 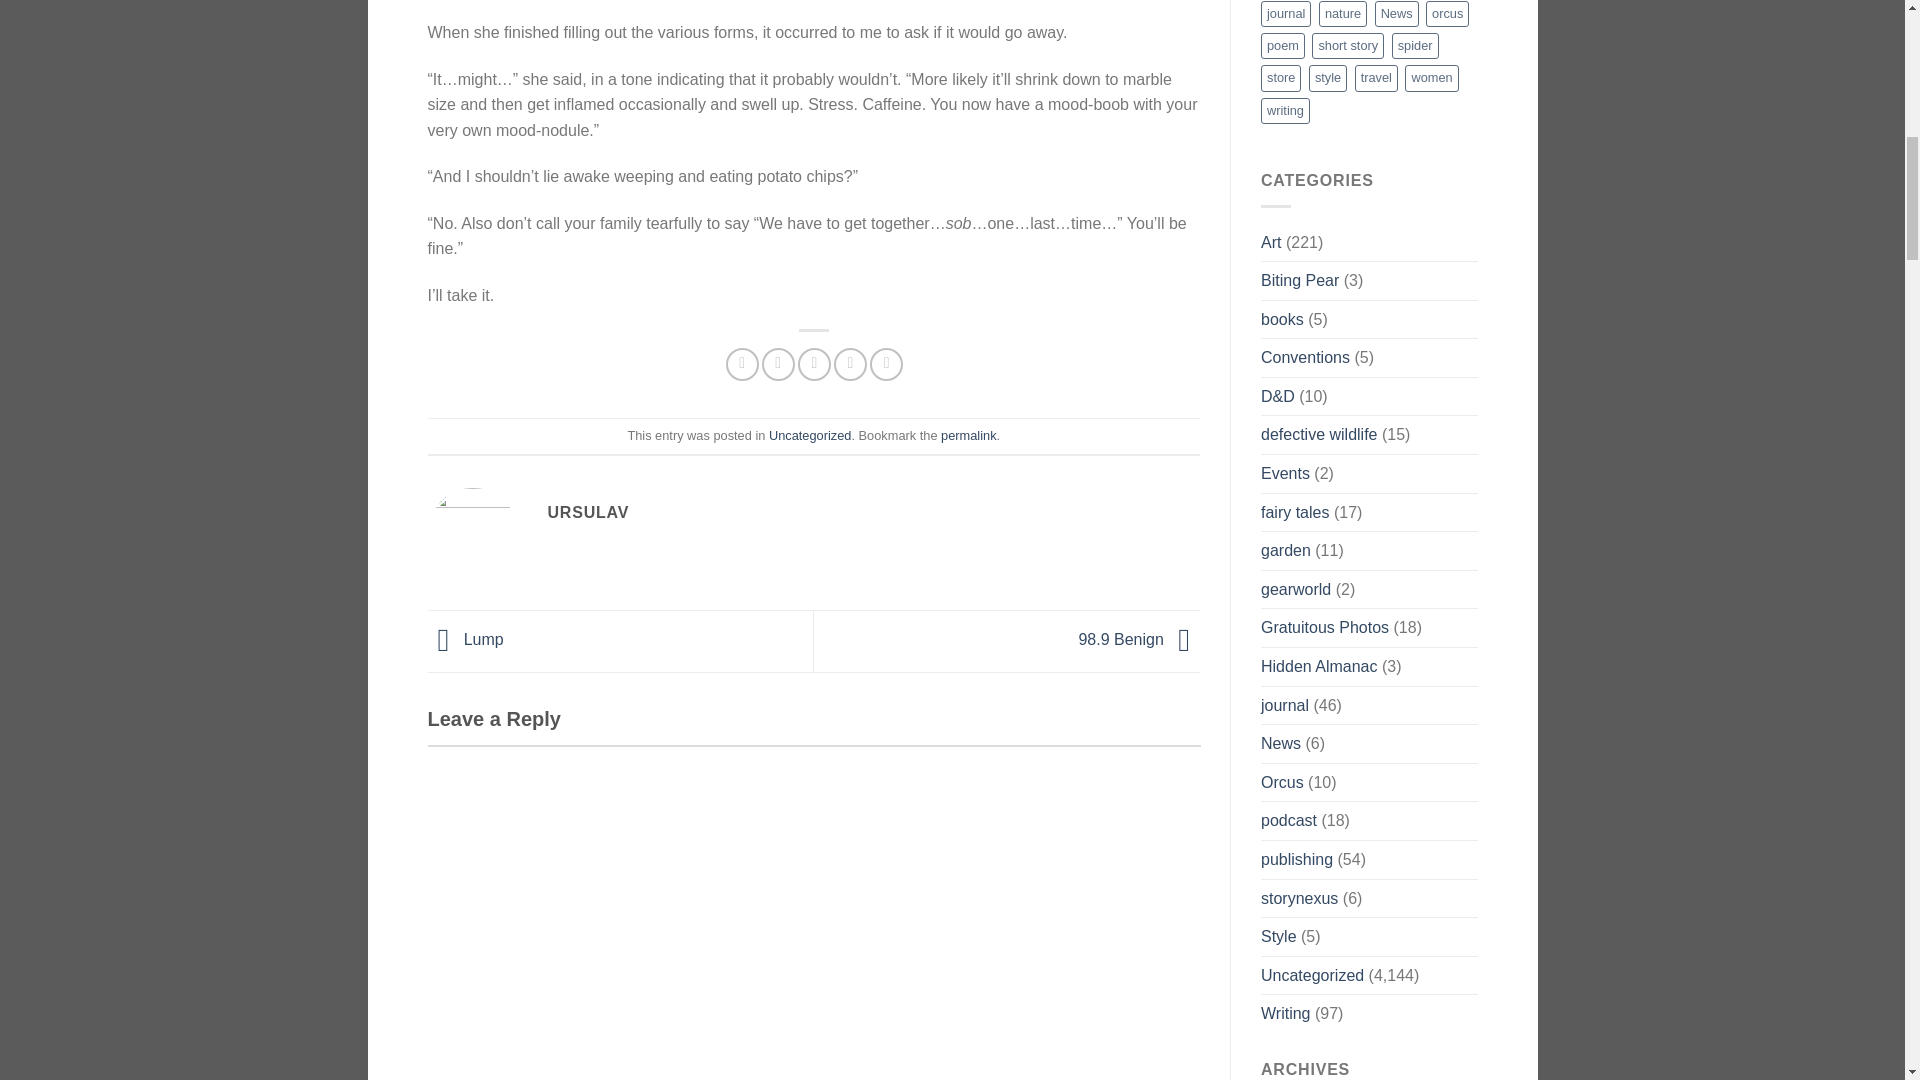 I want to click on Share on LinkedIn, so click(x=886, y=364).